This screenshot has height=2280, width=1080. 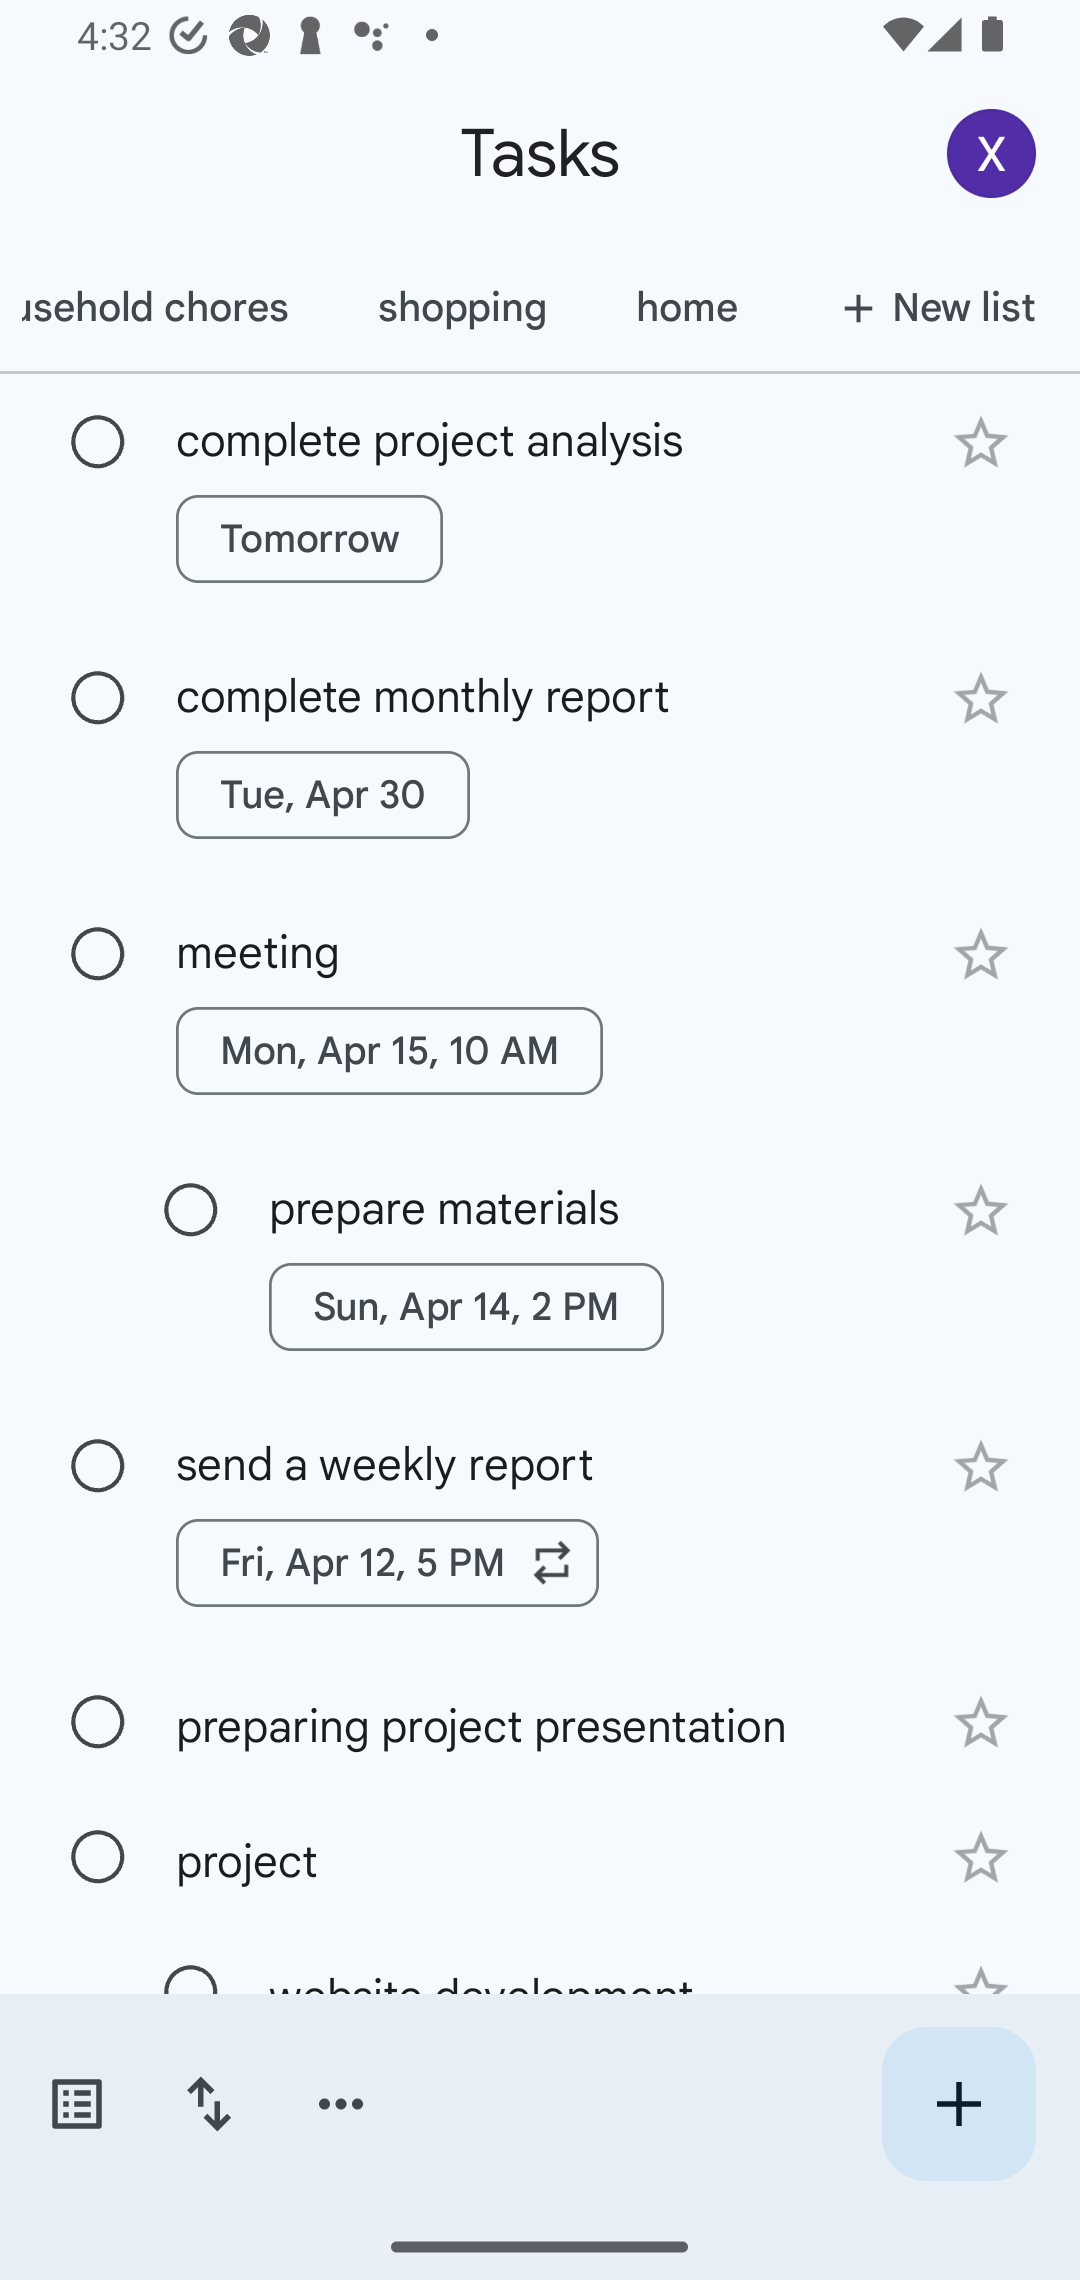 What do you see at coordinates (98, 698) in the screenshot?
I see `Mark as complete` at bounding box center [98, 698].